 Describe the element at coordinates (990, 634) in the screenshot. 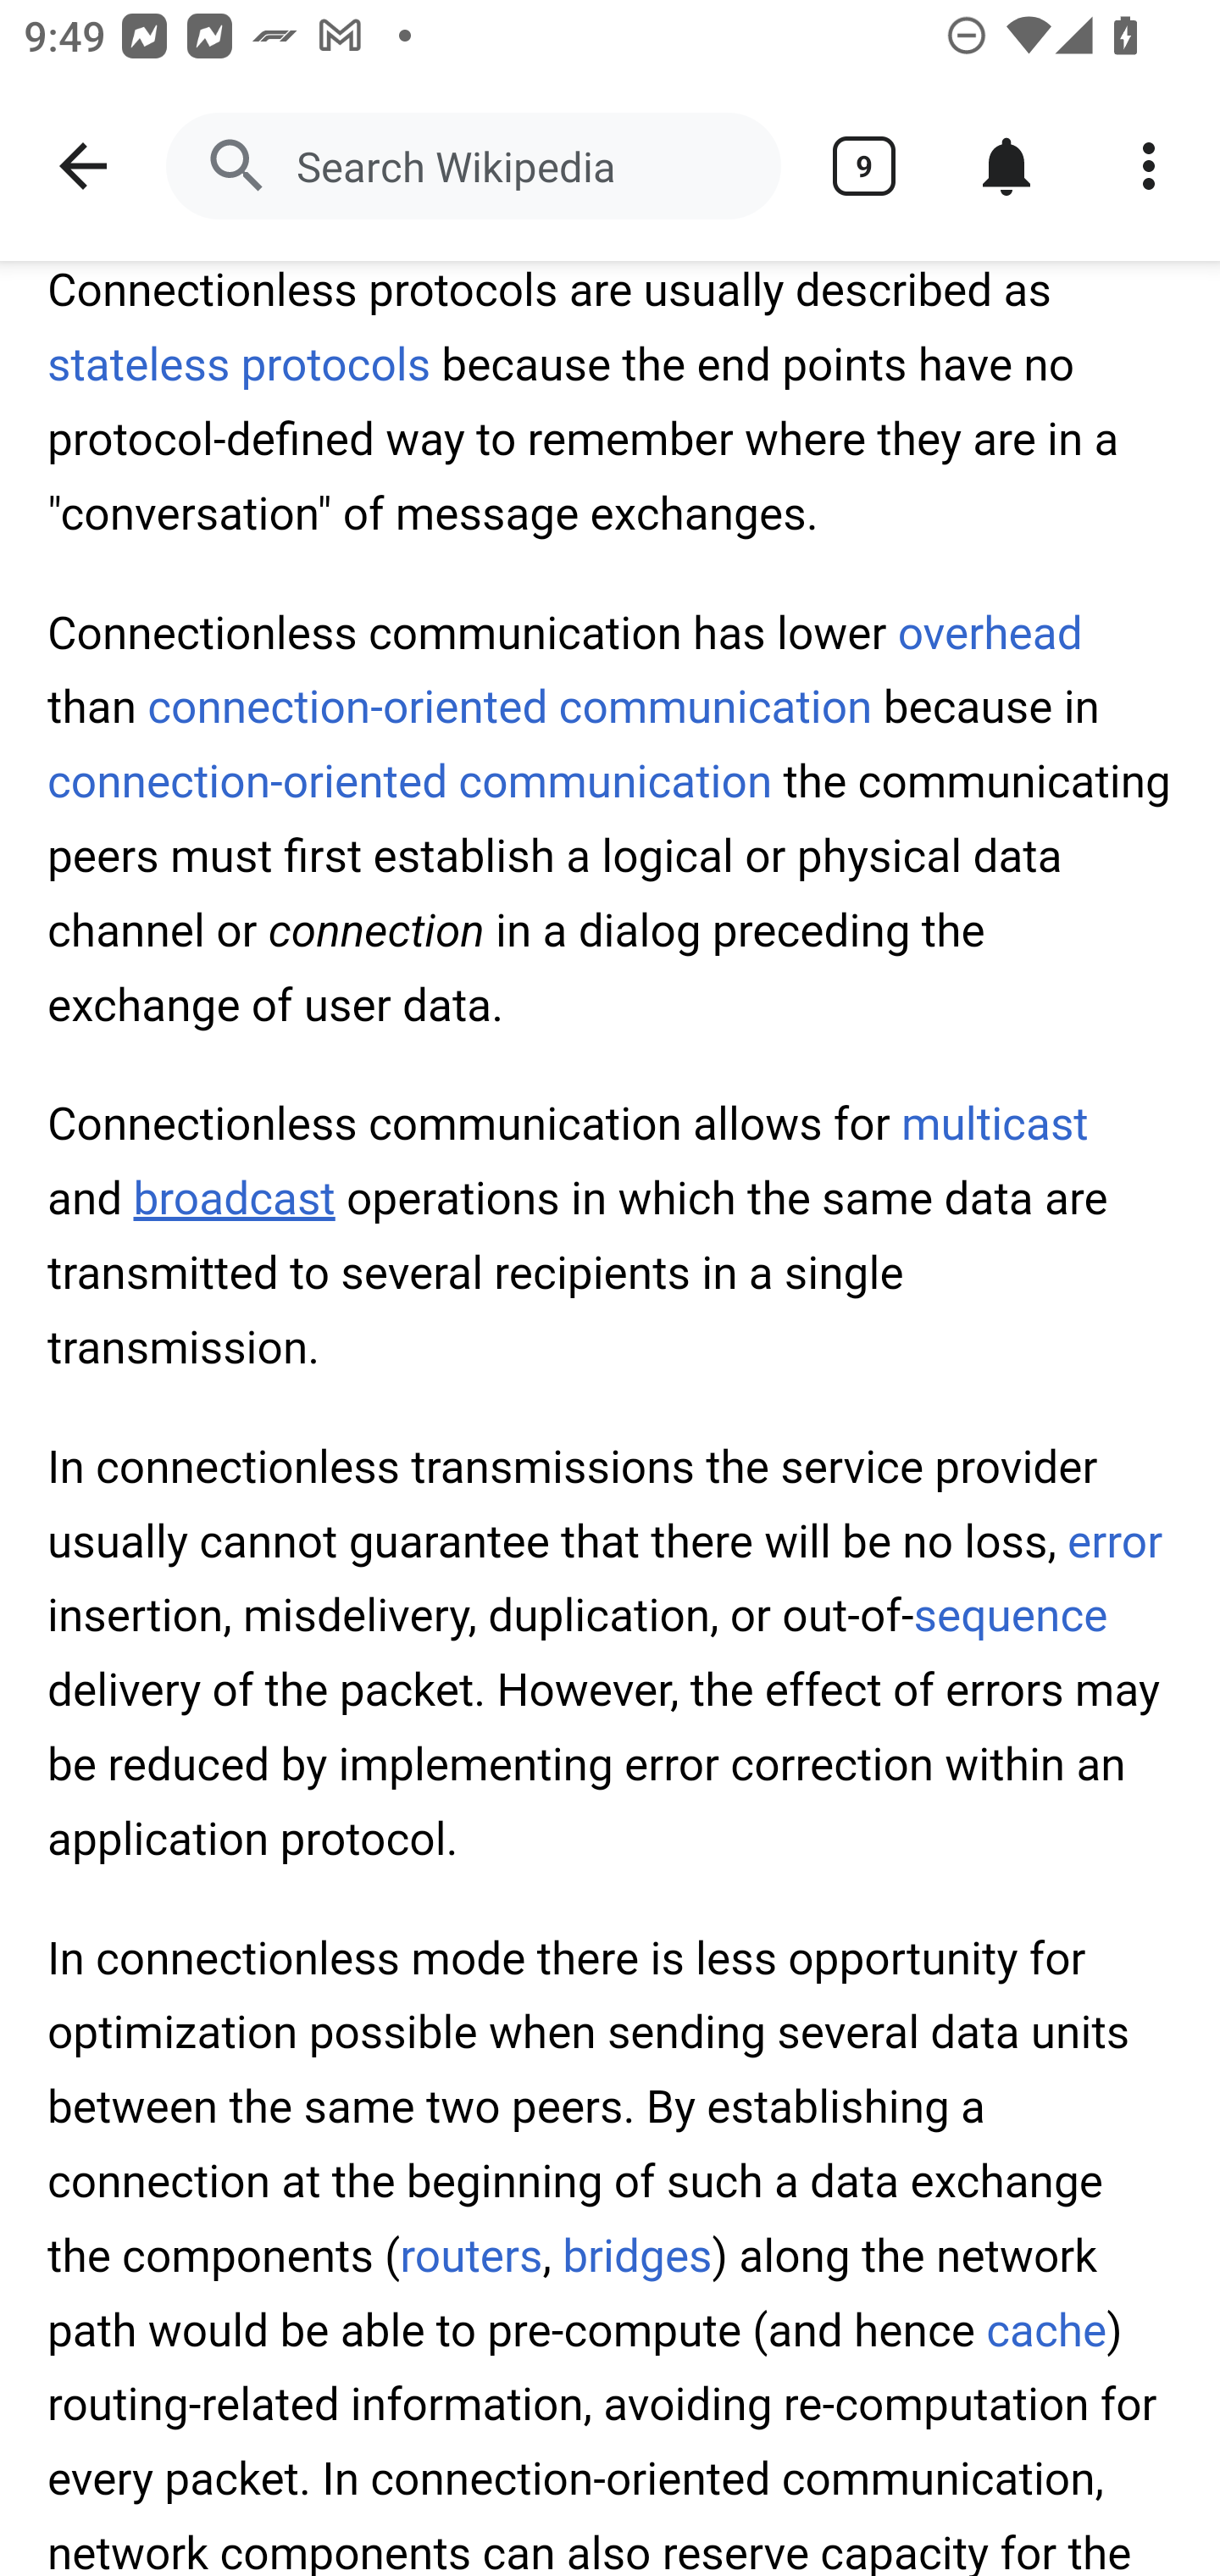

I see `overhead` at that location.